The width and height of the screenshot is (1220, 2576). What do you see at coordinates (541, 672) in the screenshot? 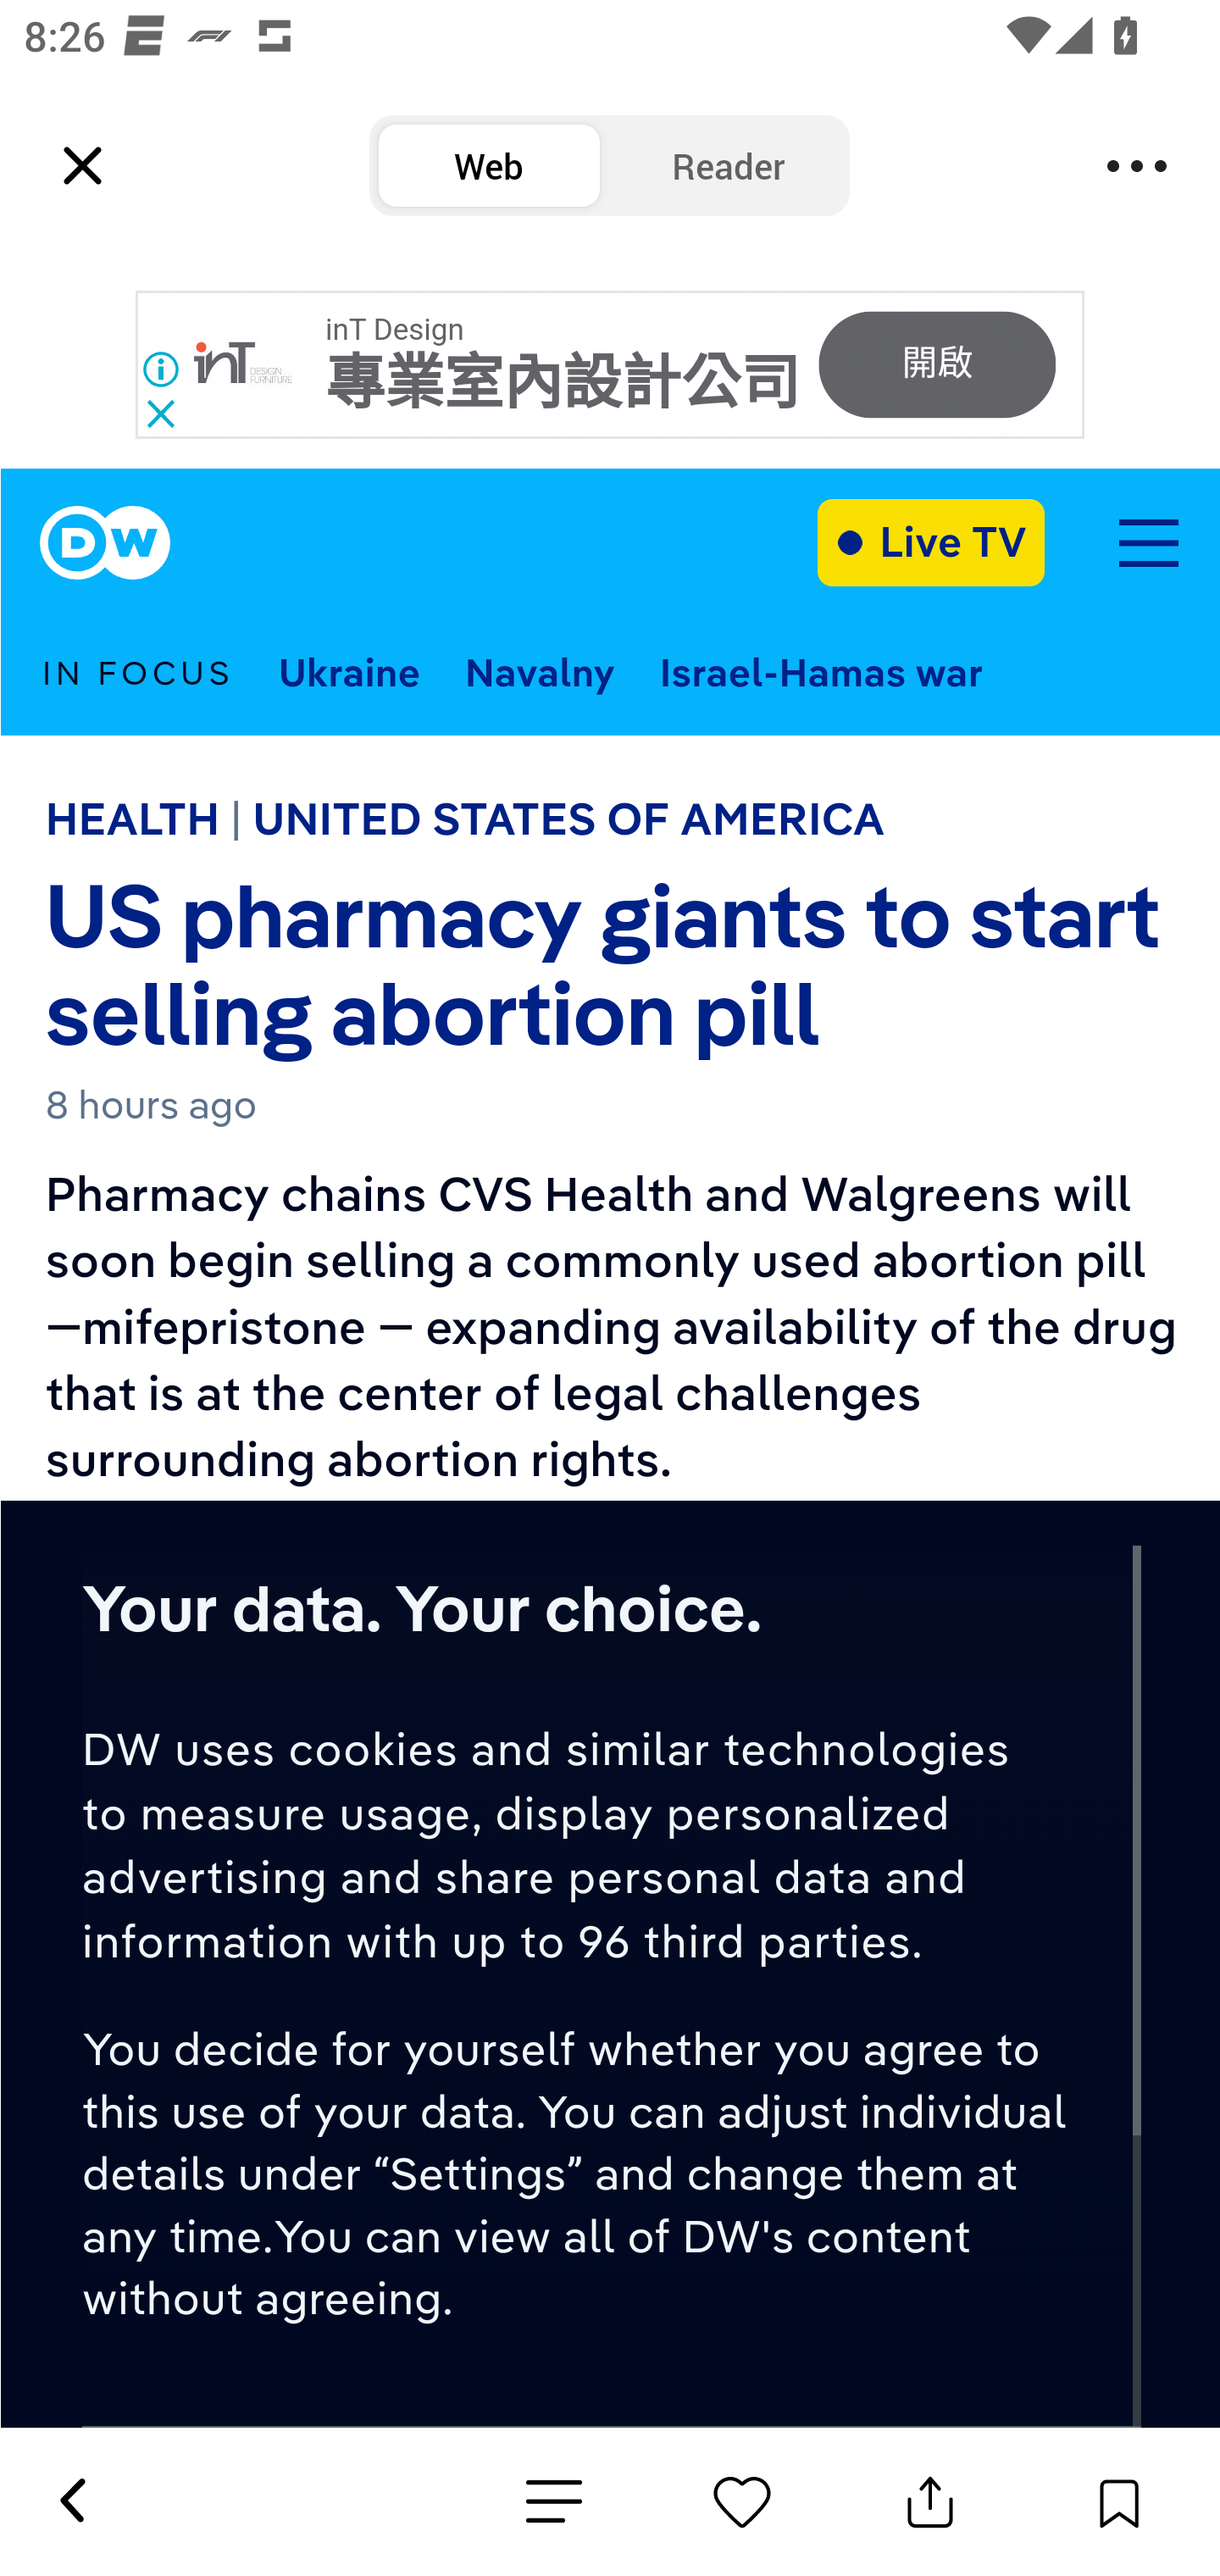
I see `Navalny` at bounding box center [541, 672].